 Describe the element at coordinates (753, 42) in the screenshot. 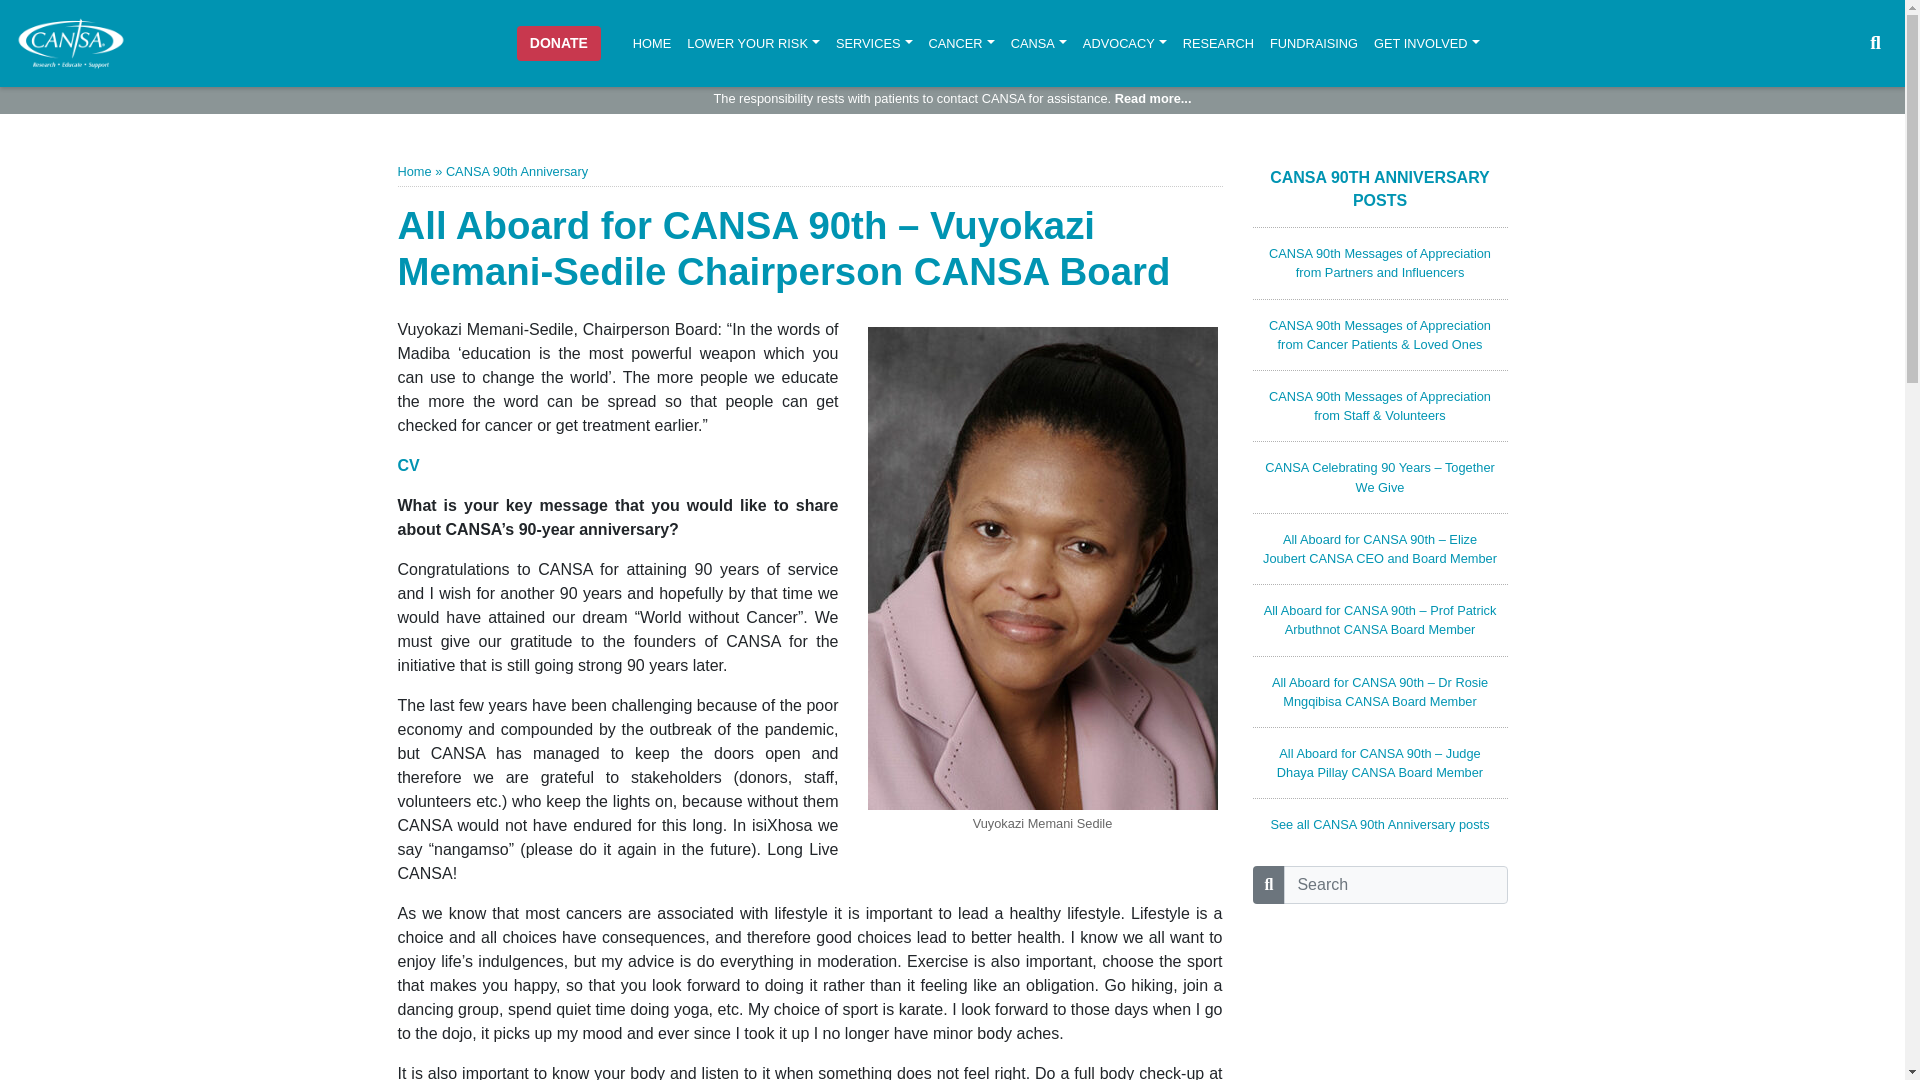

I see `LOWER YOUR RISK` at that location.